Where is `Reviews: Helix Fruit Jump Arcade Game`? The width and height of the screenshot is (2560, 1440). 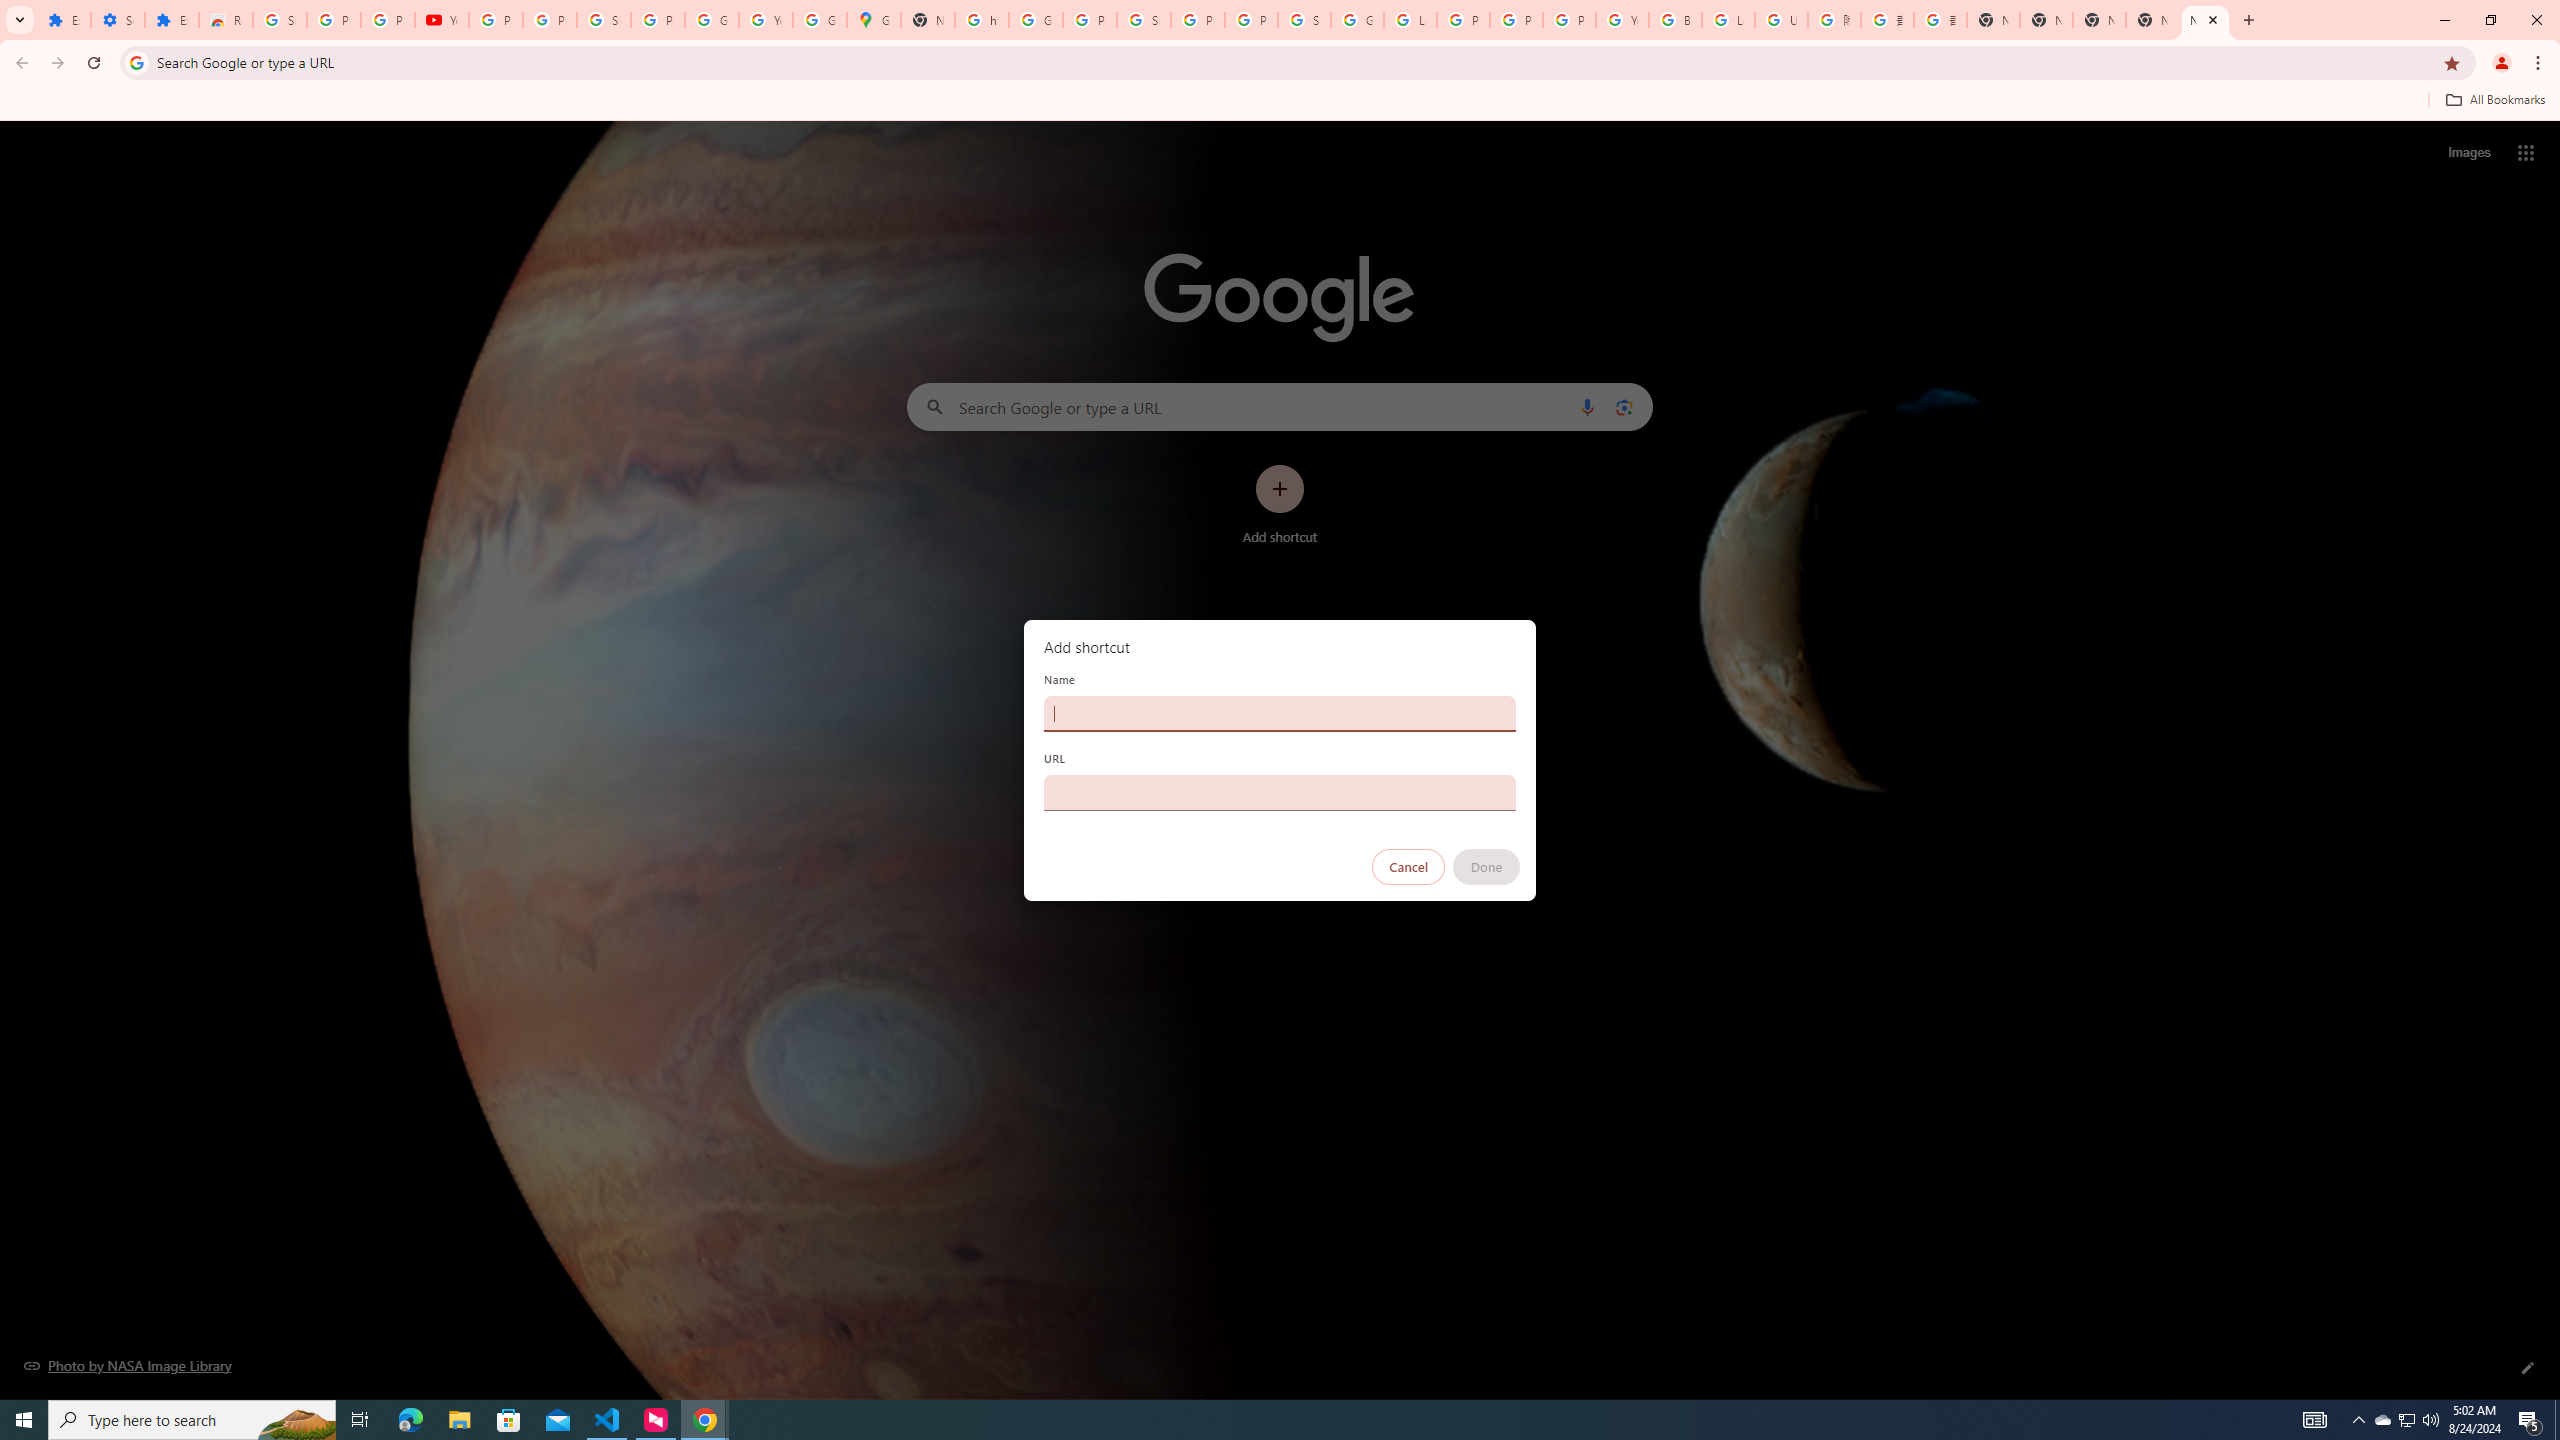
Reviews: Helix Fruit Jump Arcade Game is located at coordinates (225, 20).